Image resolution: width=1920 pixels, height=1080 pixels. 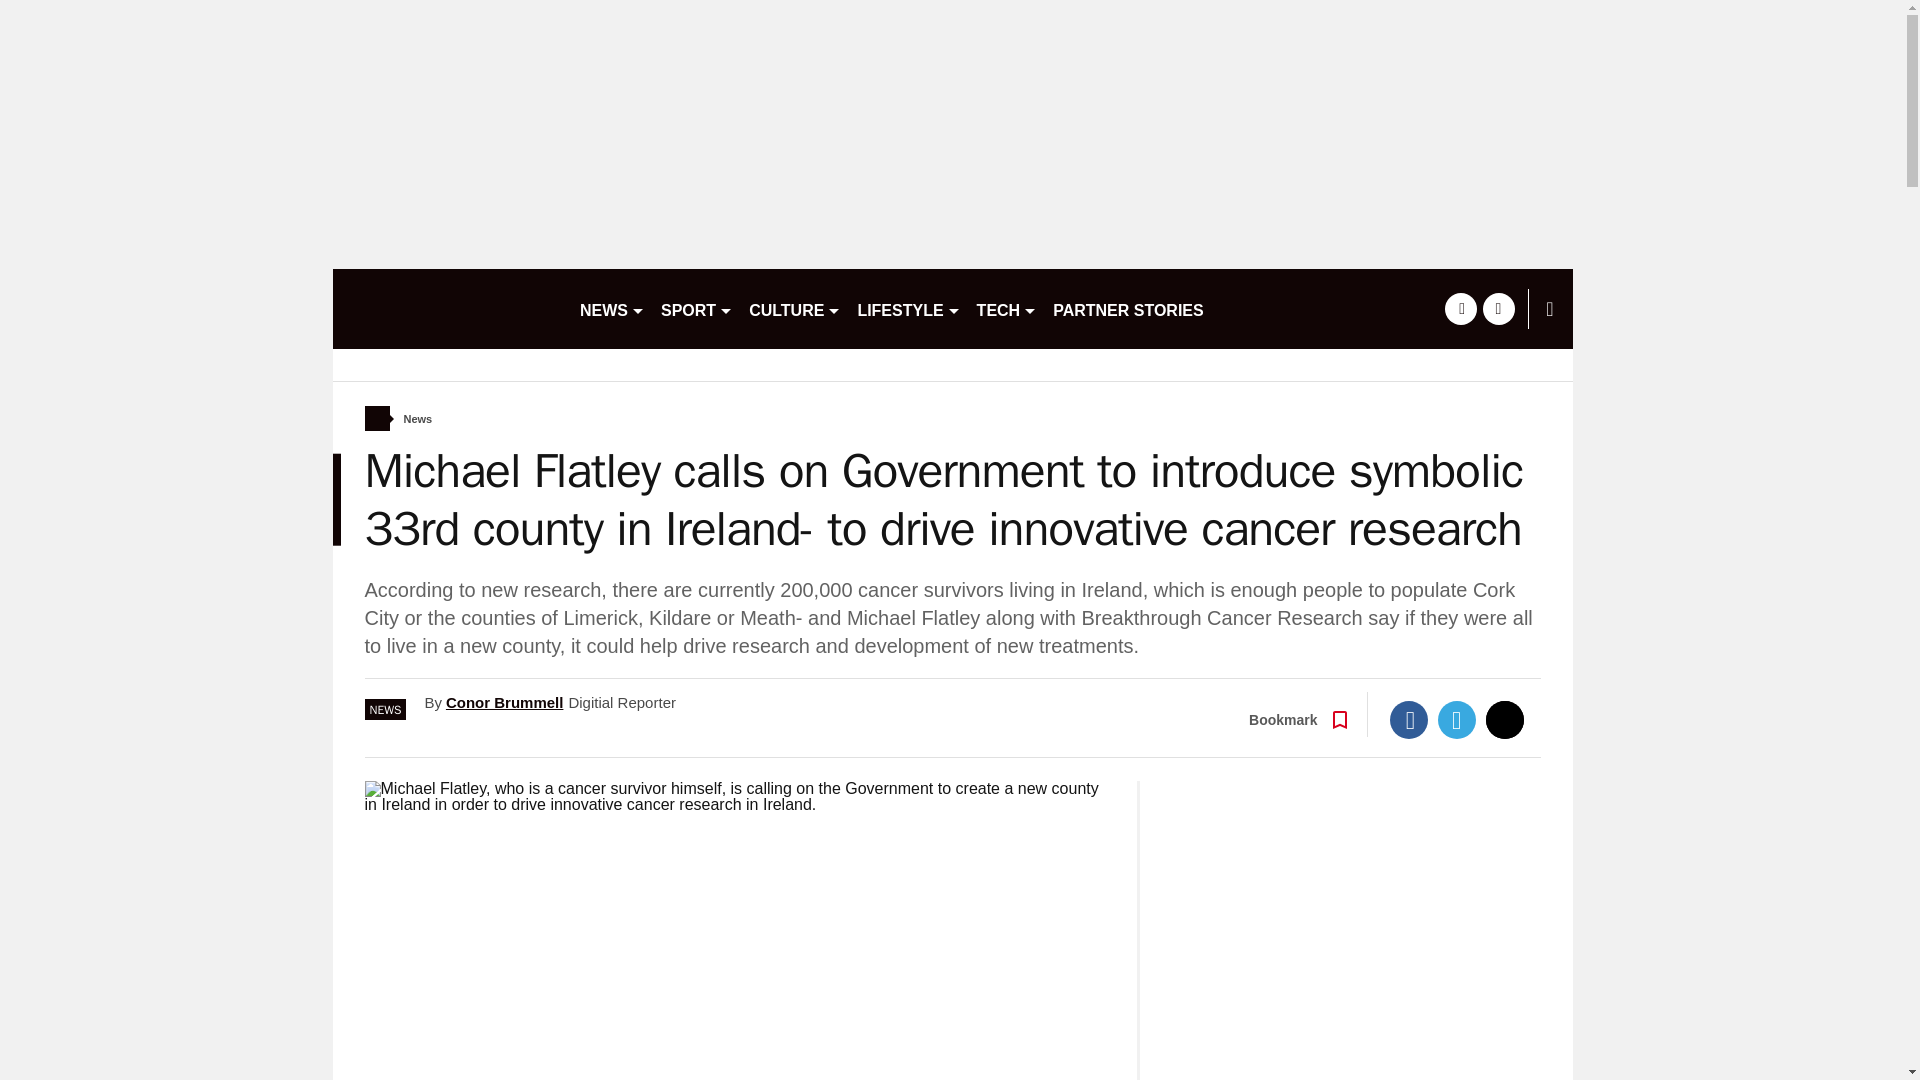 What do you see at coordinates (1128, 308) in the screenshot?
I see `PARTNER STORIES` at bounding box center [1128, 308].